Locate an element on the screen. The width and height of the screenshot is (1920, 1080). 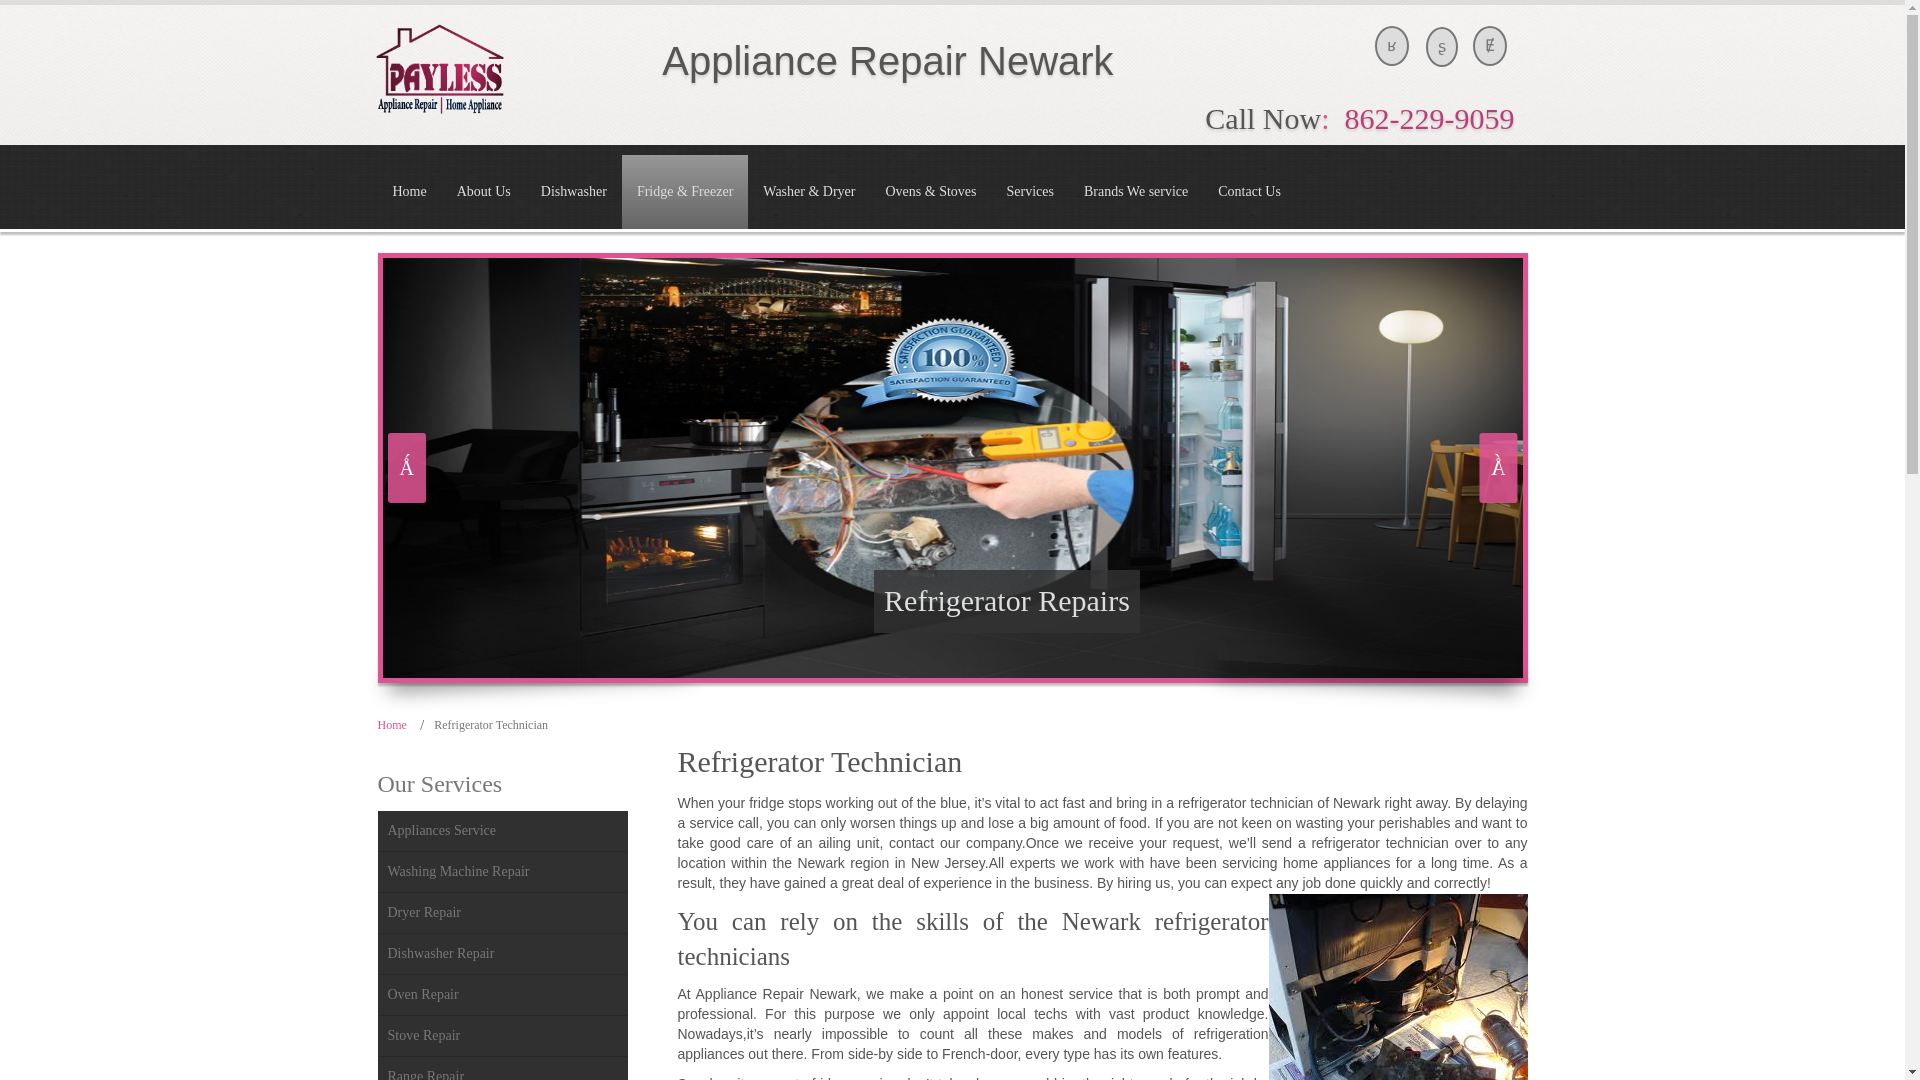
Brands We service is located at coordinates (1136, 192).